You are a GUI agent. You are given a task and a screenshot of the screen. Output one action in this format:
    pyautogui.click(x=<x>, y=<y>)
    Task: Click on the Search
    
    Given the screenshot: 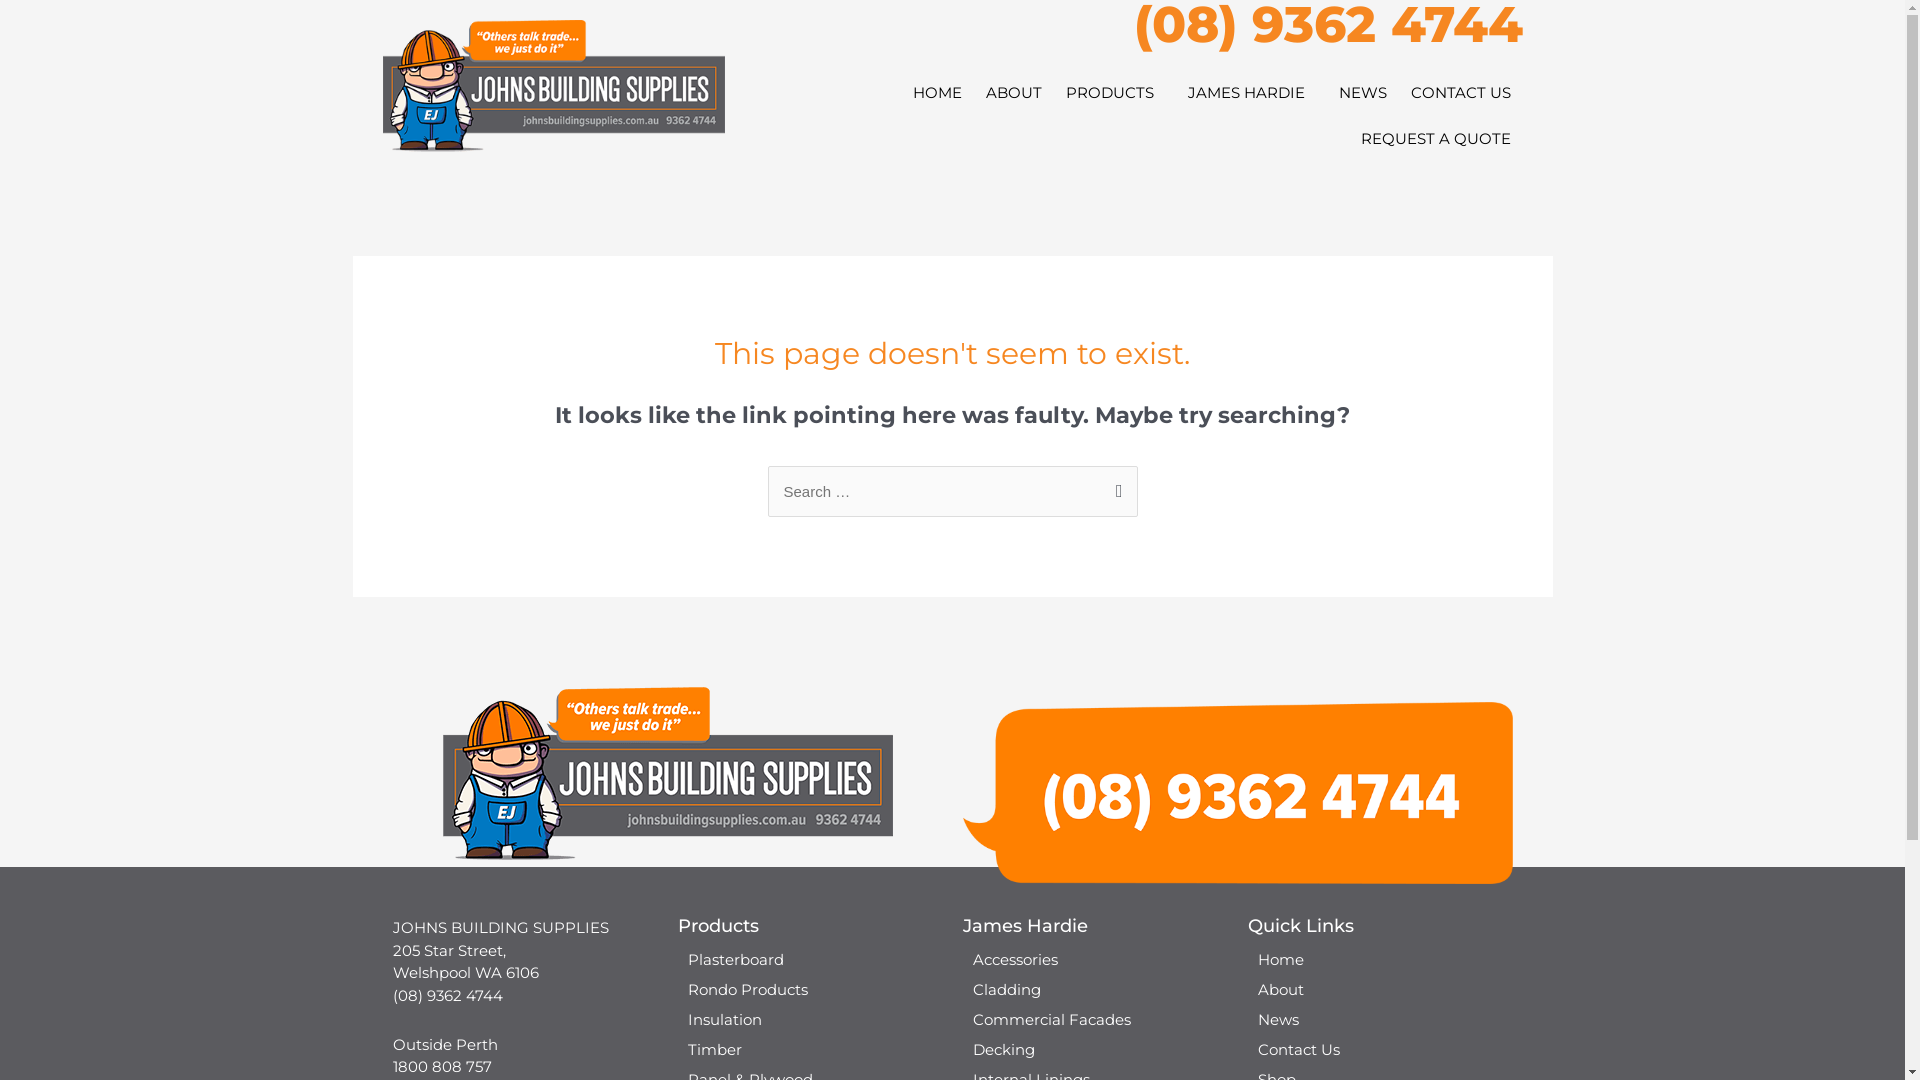 What is the action you would take?
    pyautogui.click(x=1114, y=486)
    